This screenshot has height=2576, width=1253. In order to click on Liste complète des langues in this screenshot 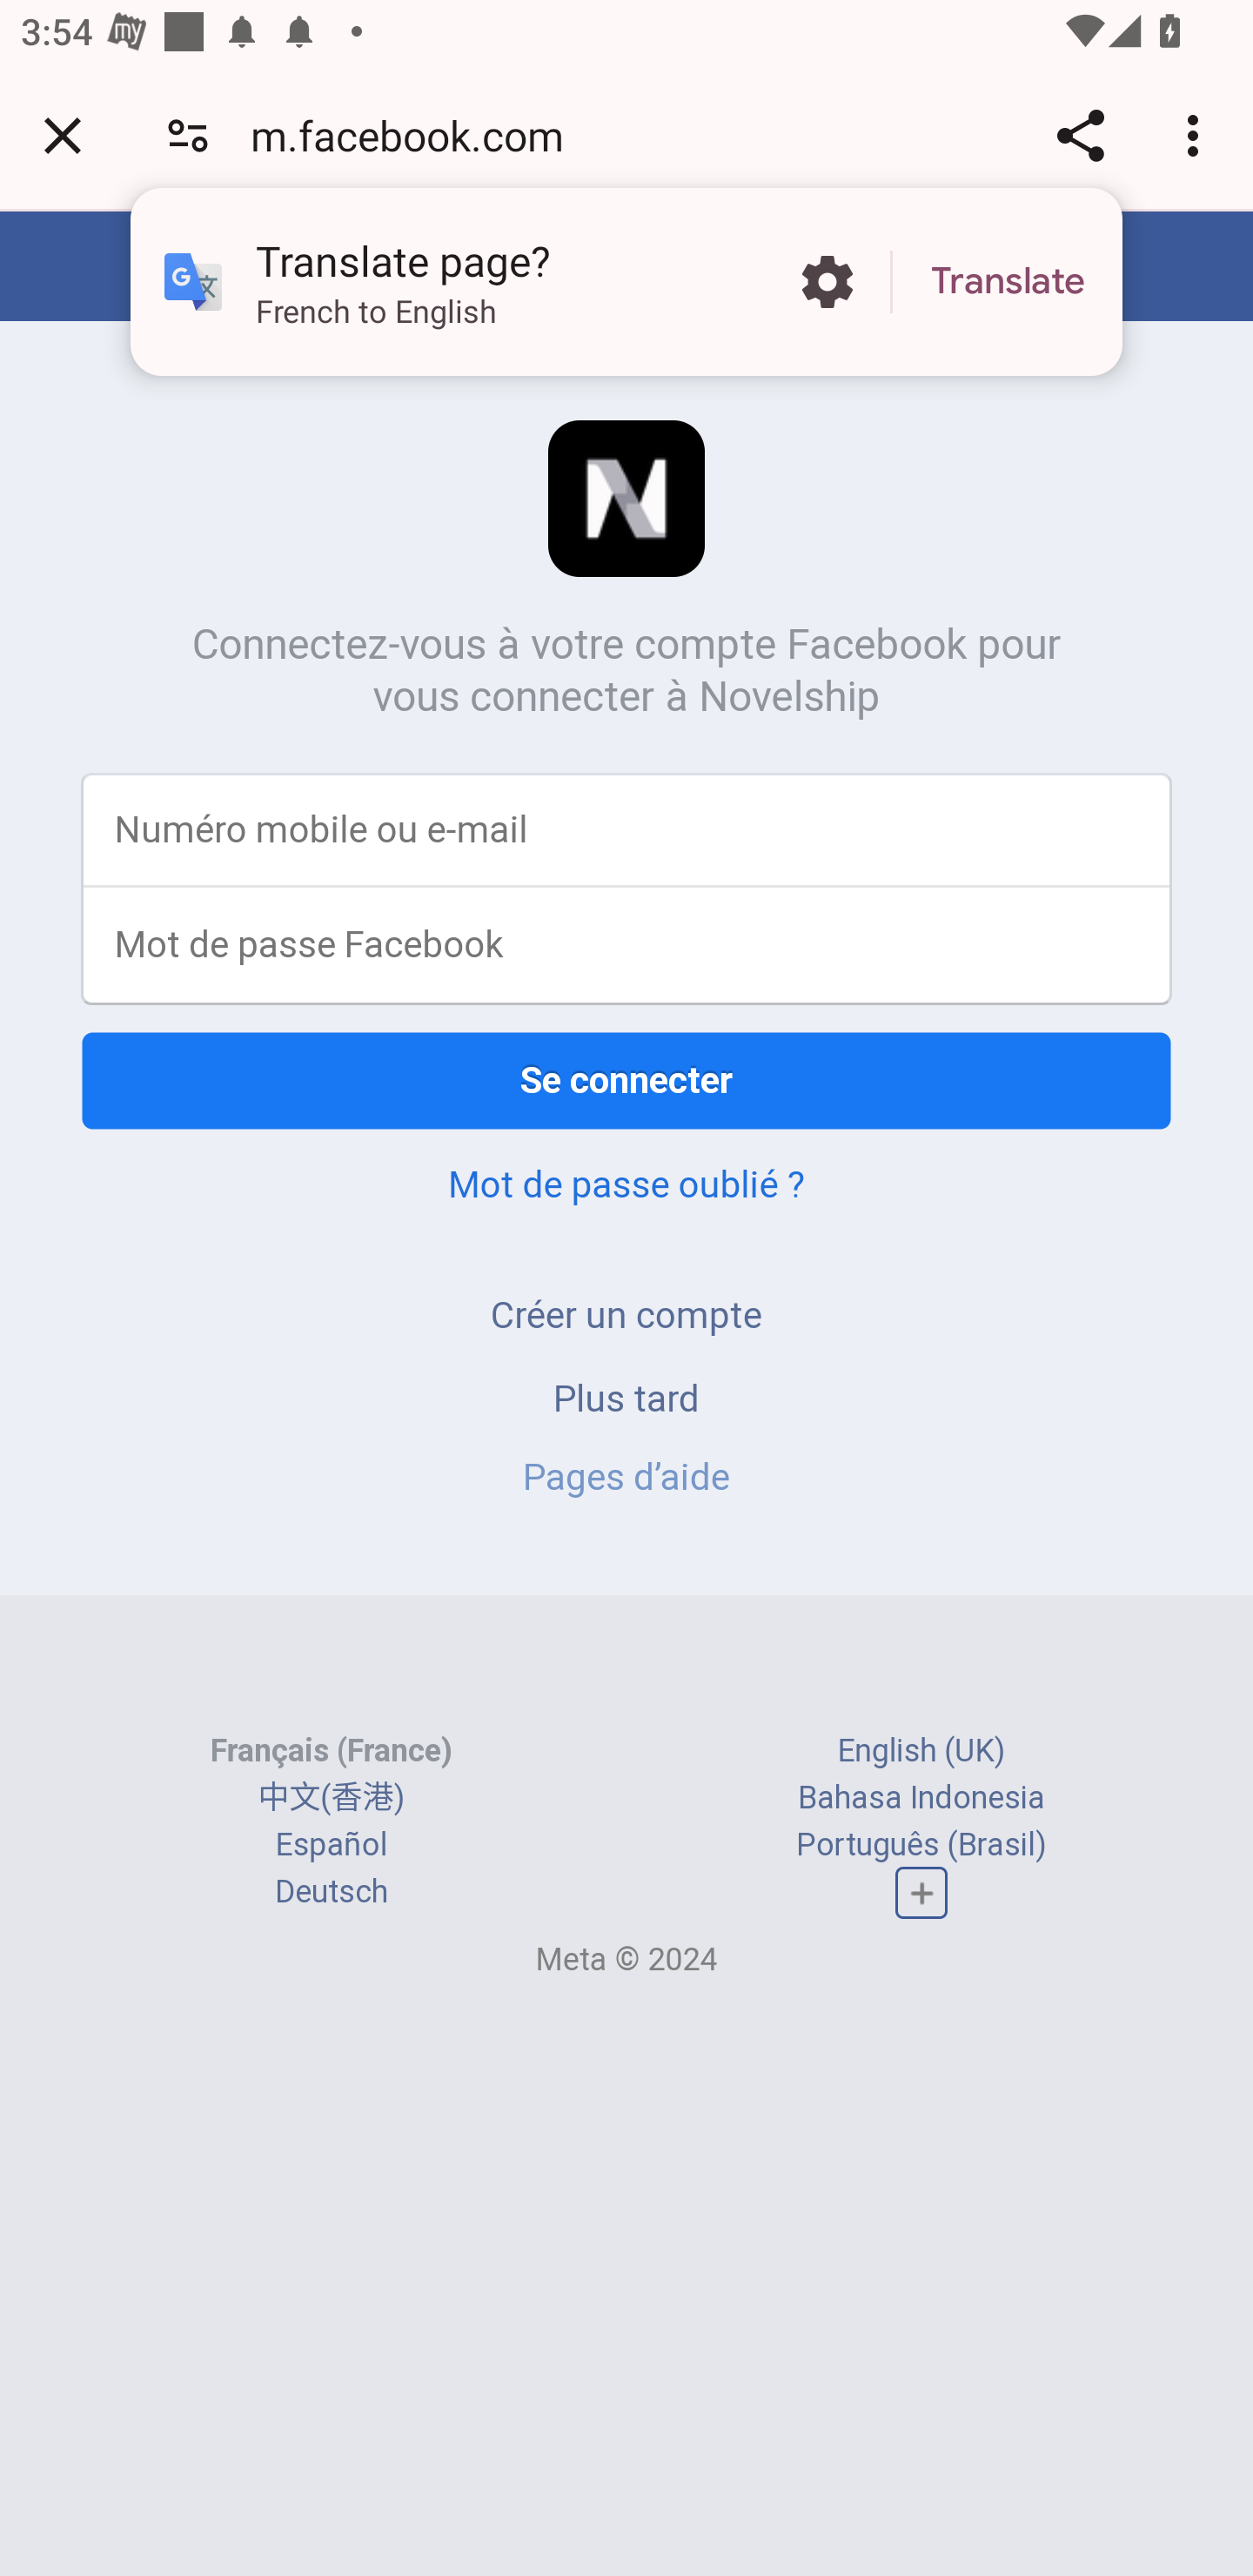, I will do `click(921, 1894)`.